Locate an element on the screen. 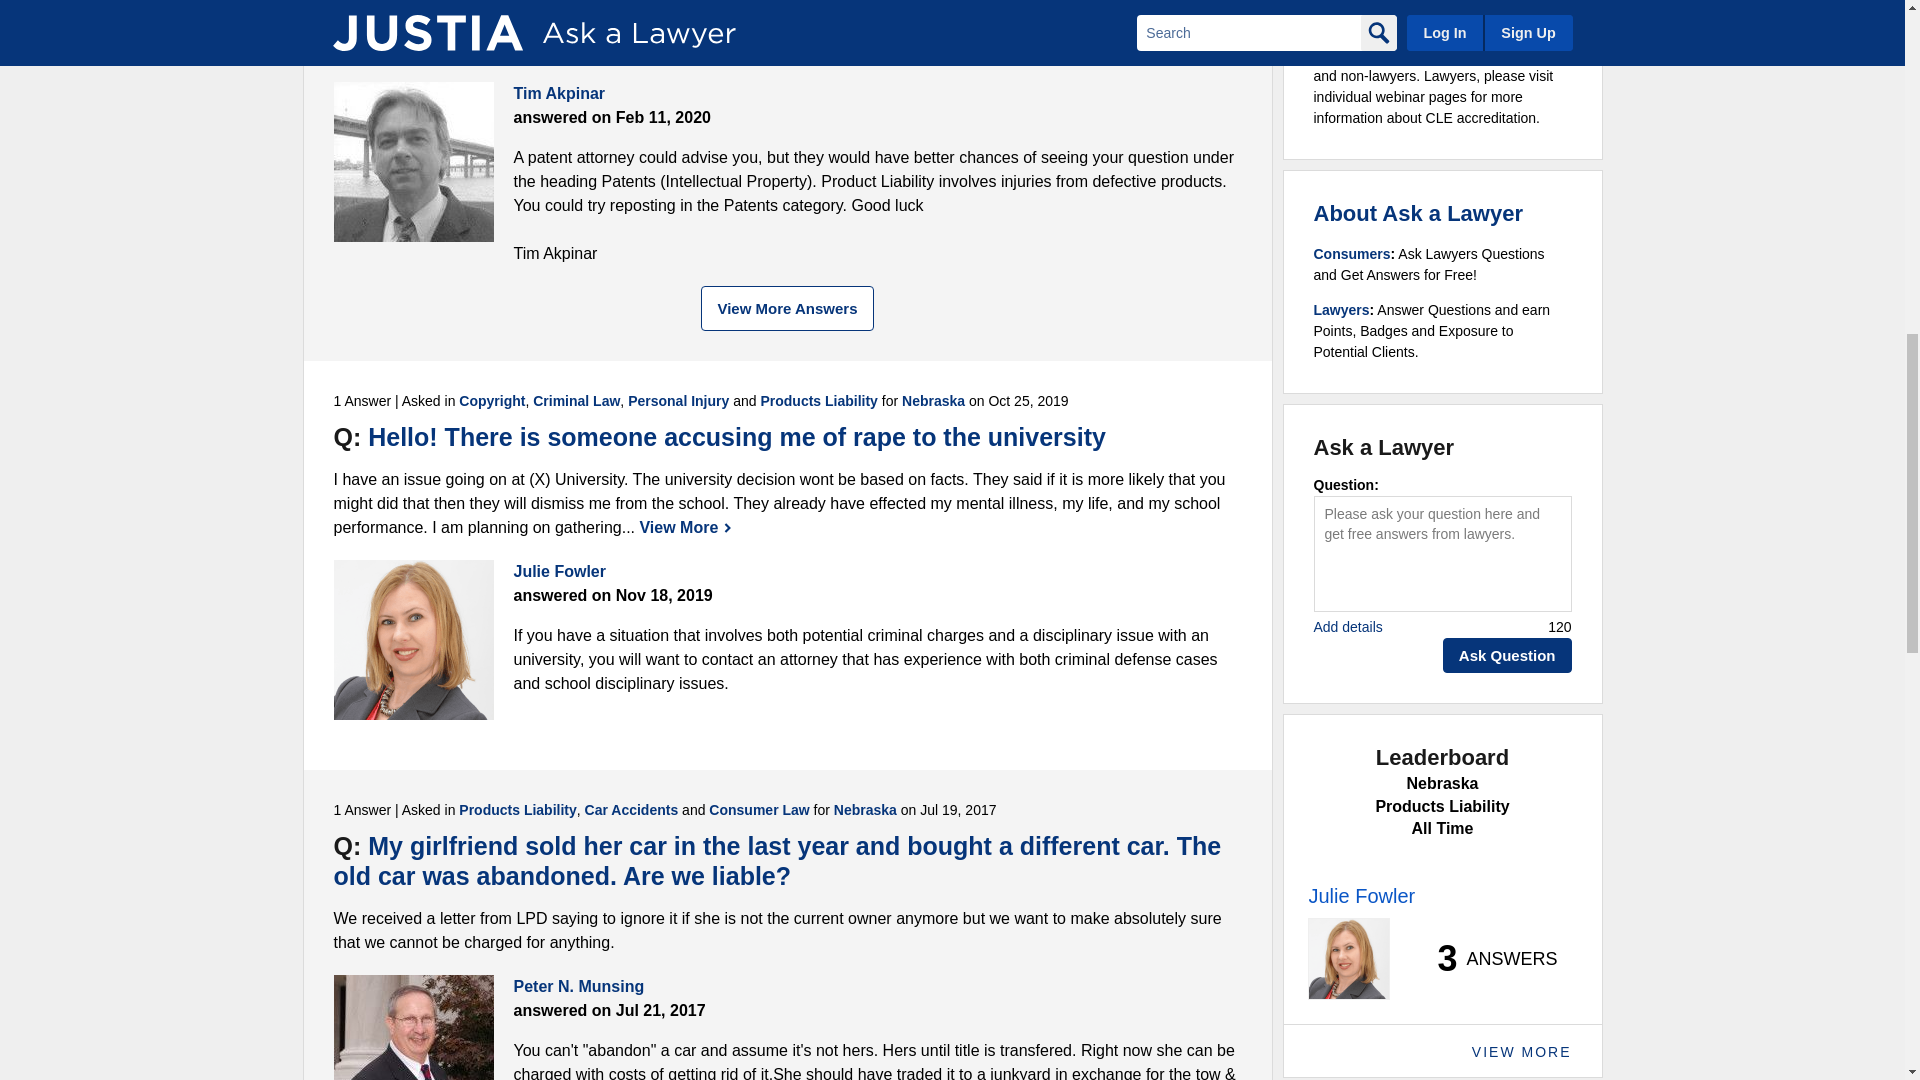 This screenshot has width=1920, height=1080. Ask a Lawyer - Leaderboard - Lawyer Photo is located at coordinates (1348, 959).